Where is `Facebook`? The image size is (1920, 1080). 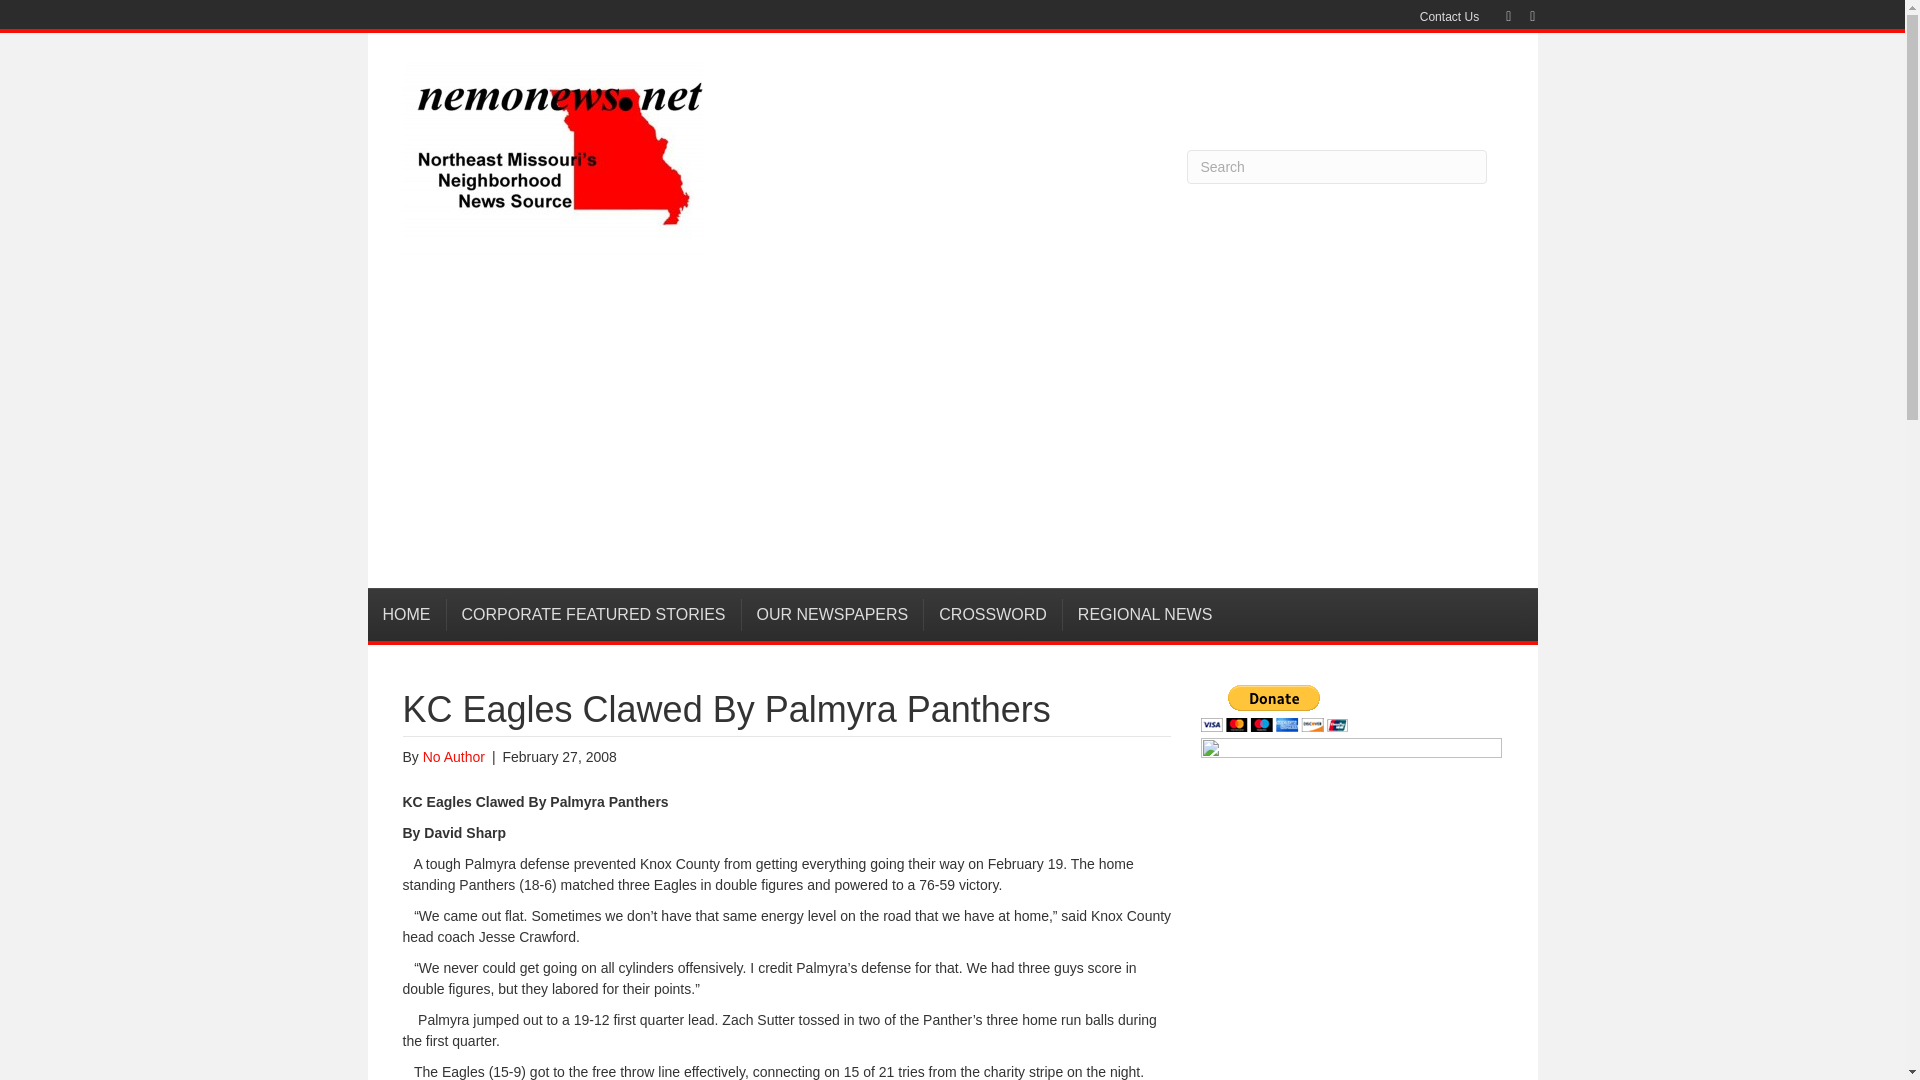 Facebook is located at coordinates (1498, 15).